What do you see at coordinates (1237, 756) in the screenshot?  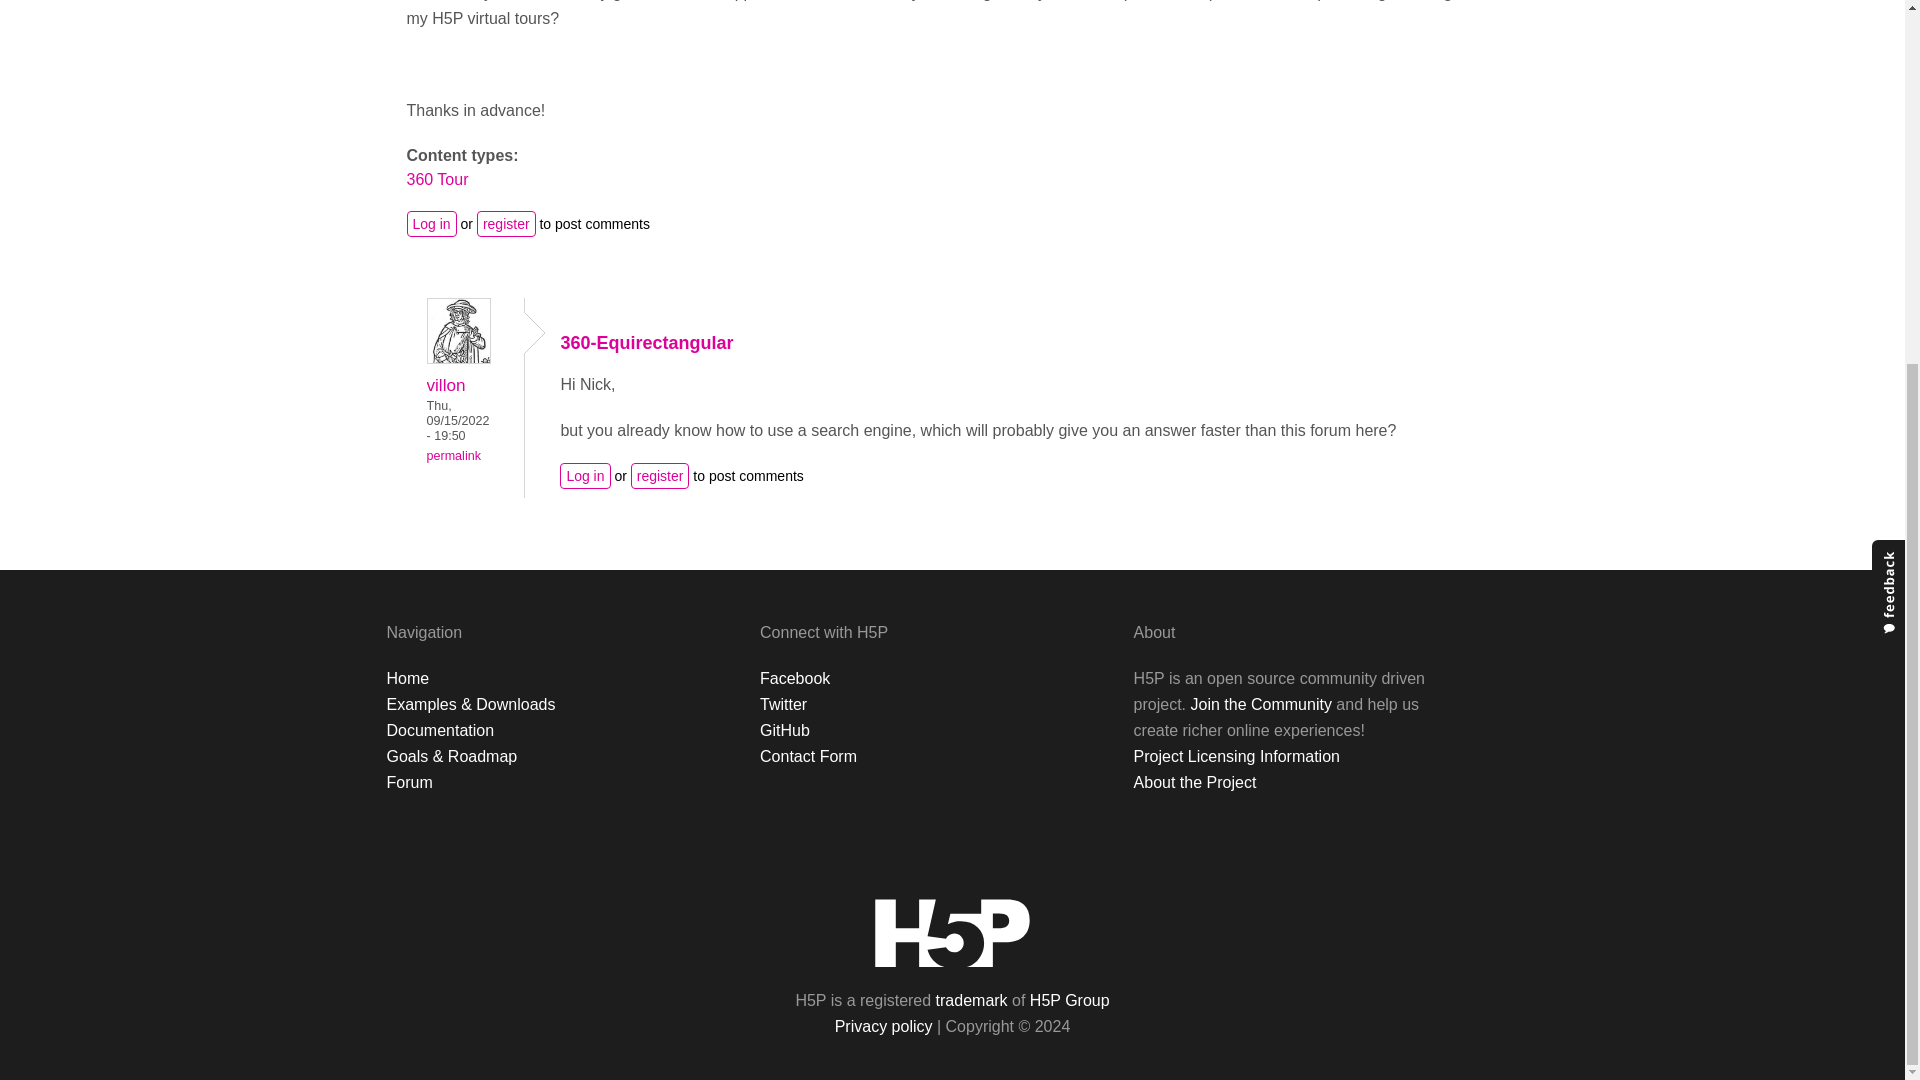 I see `Project Licensing Information` at bounding box center [1237, 756].